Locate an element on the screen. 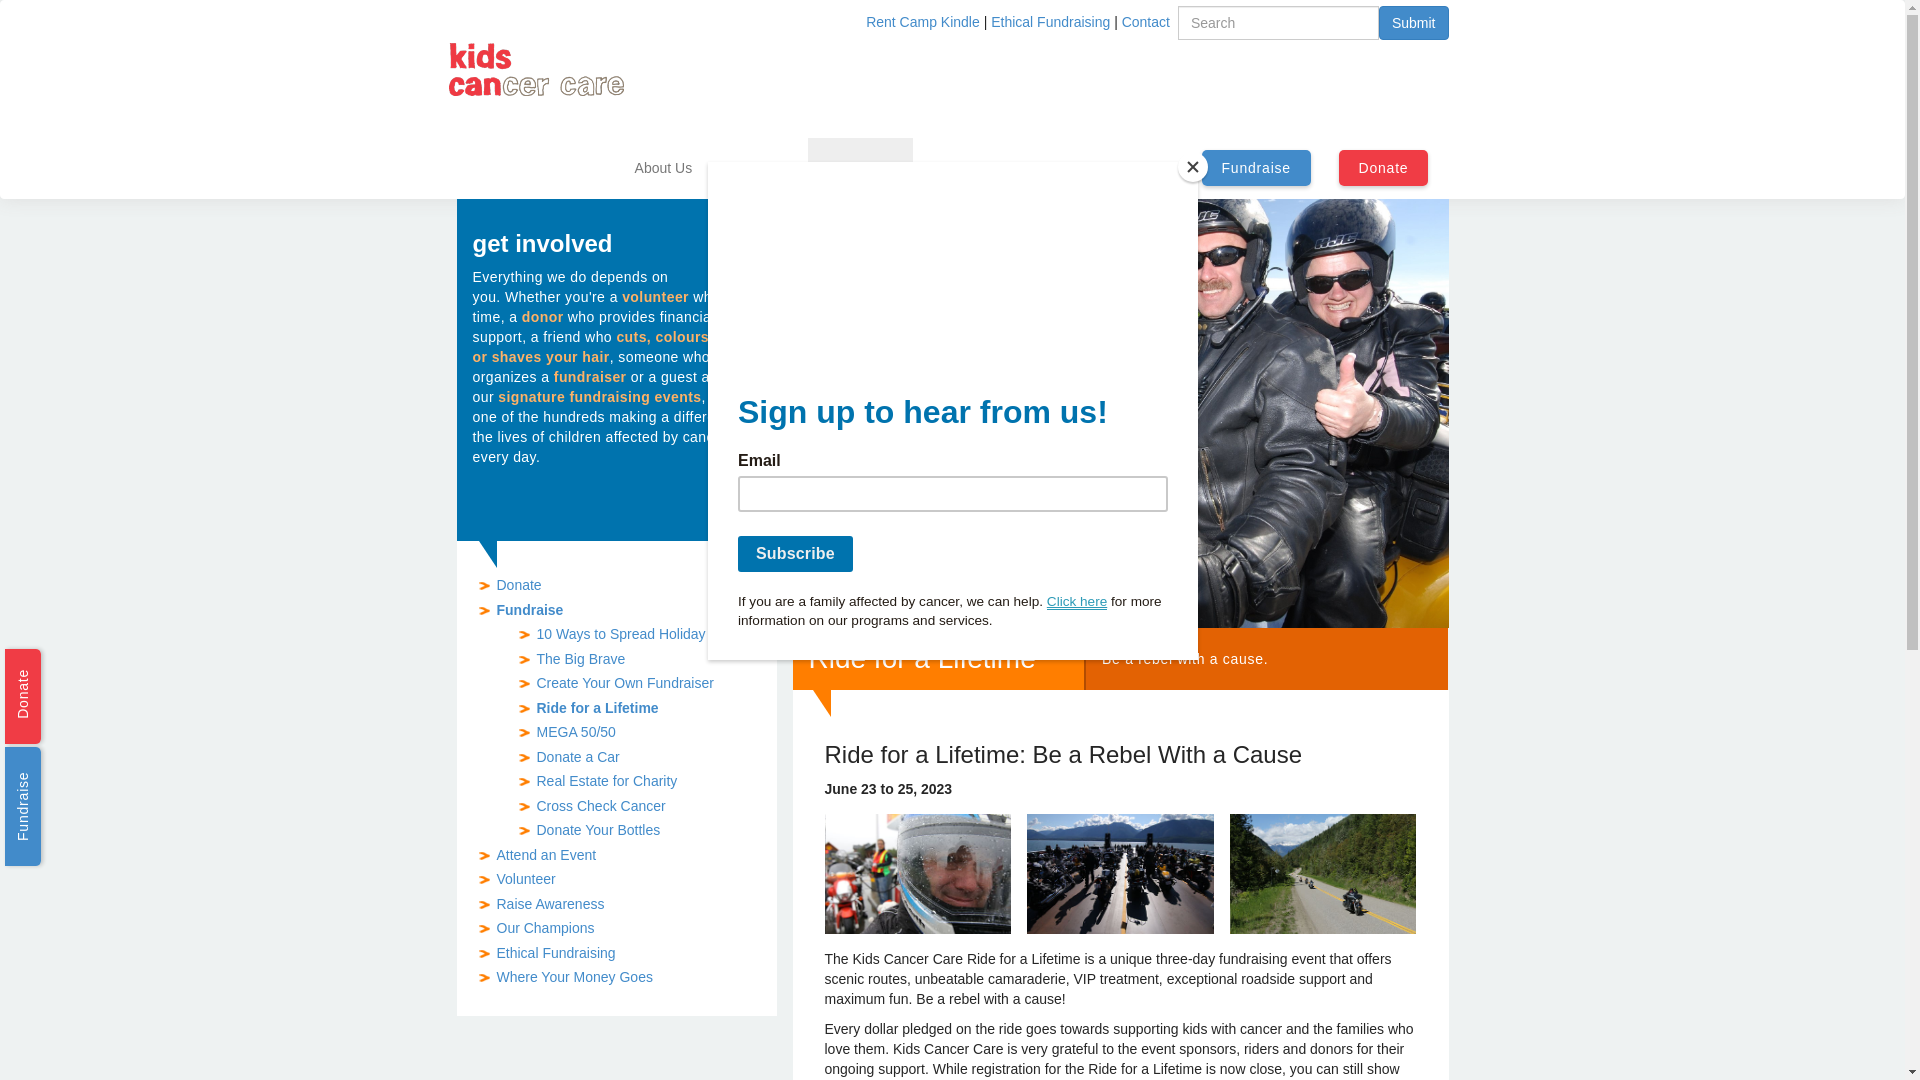  The Big Brave is located at coordinates (580, 659).